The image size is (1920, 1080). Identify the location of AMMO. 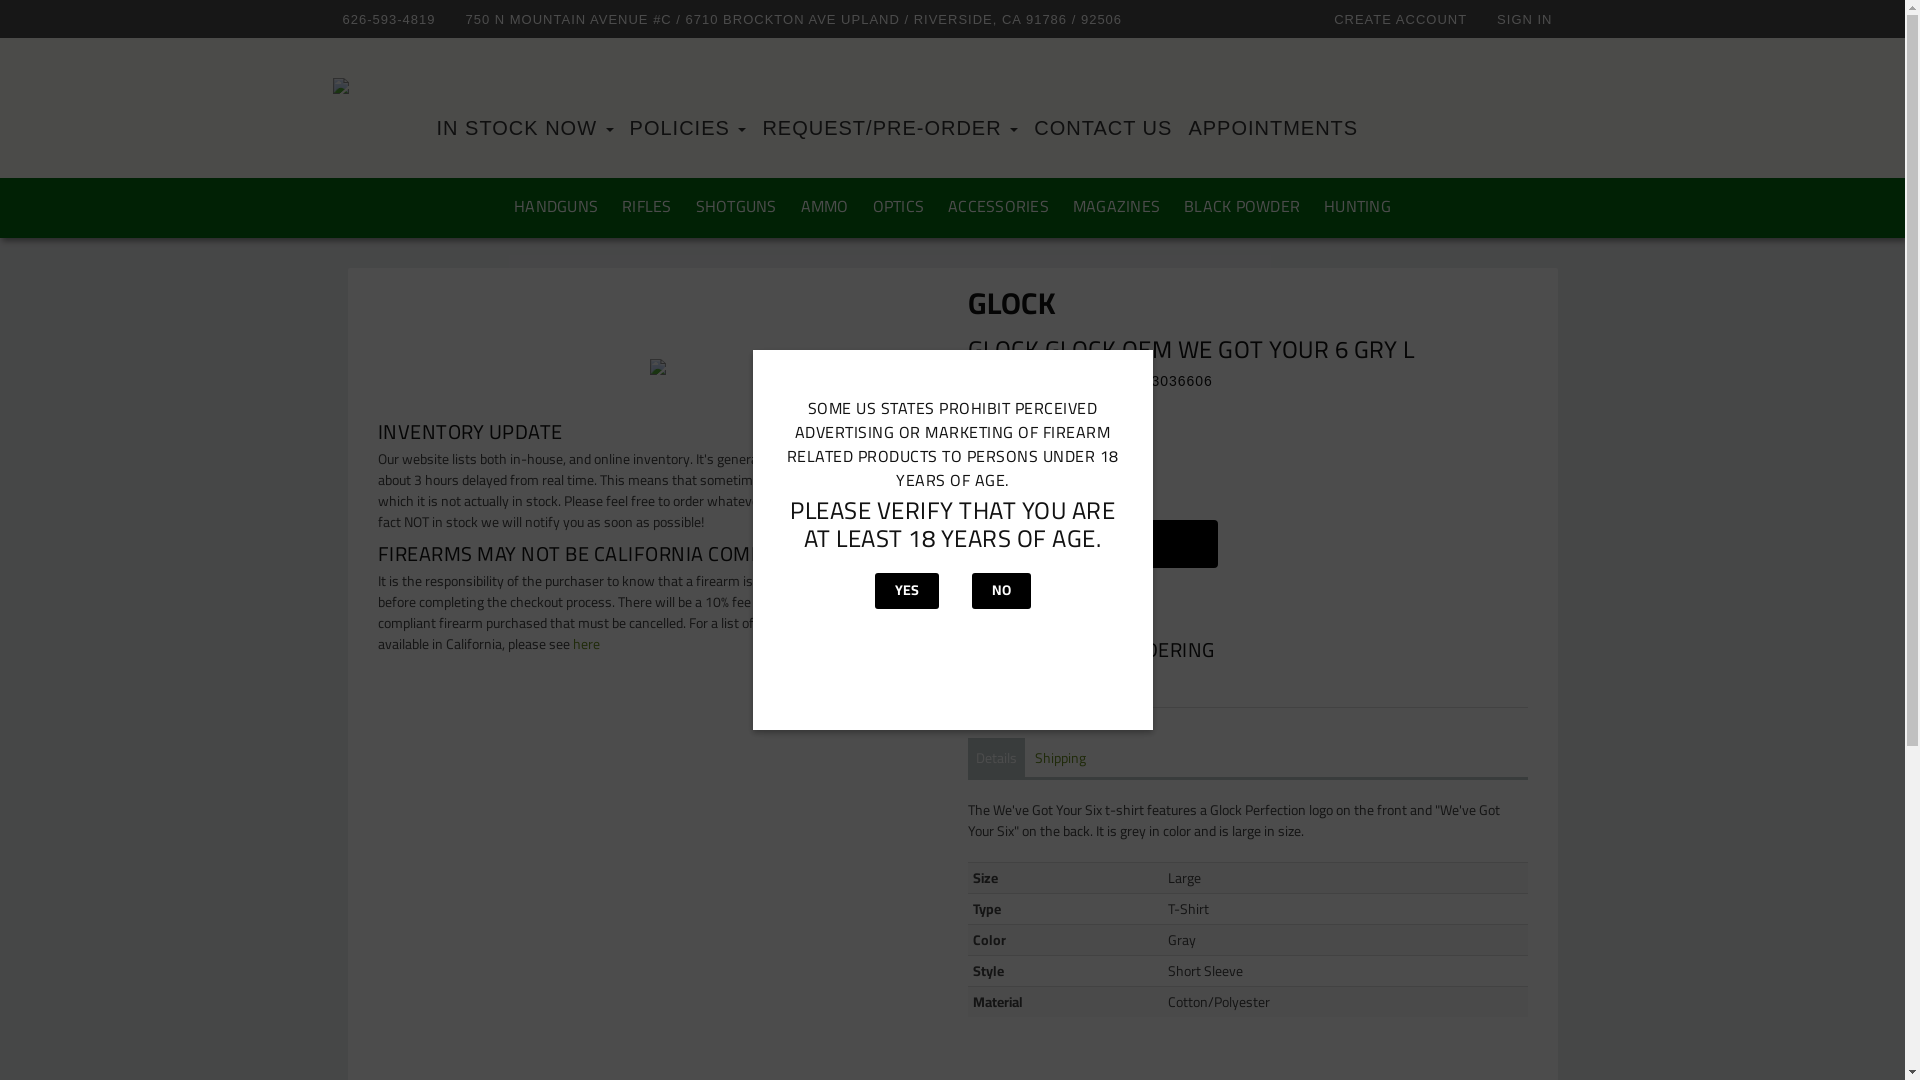
(825, 206).